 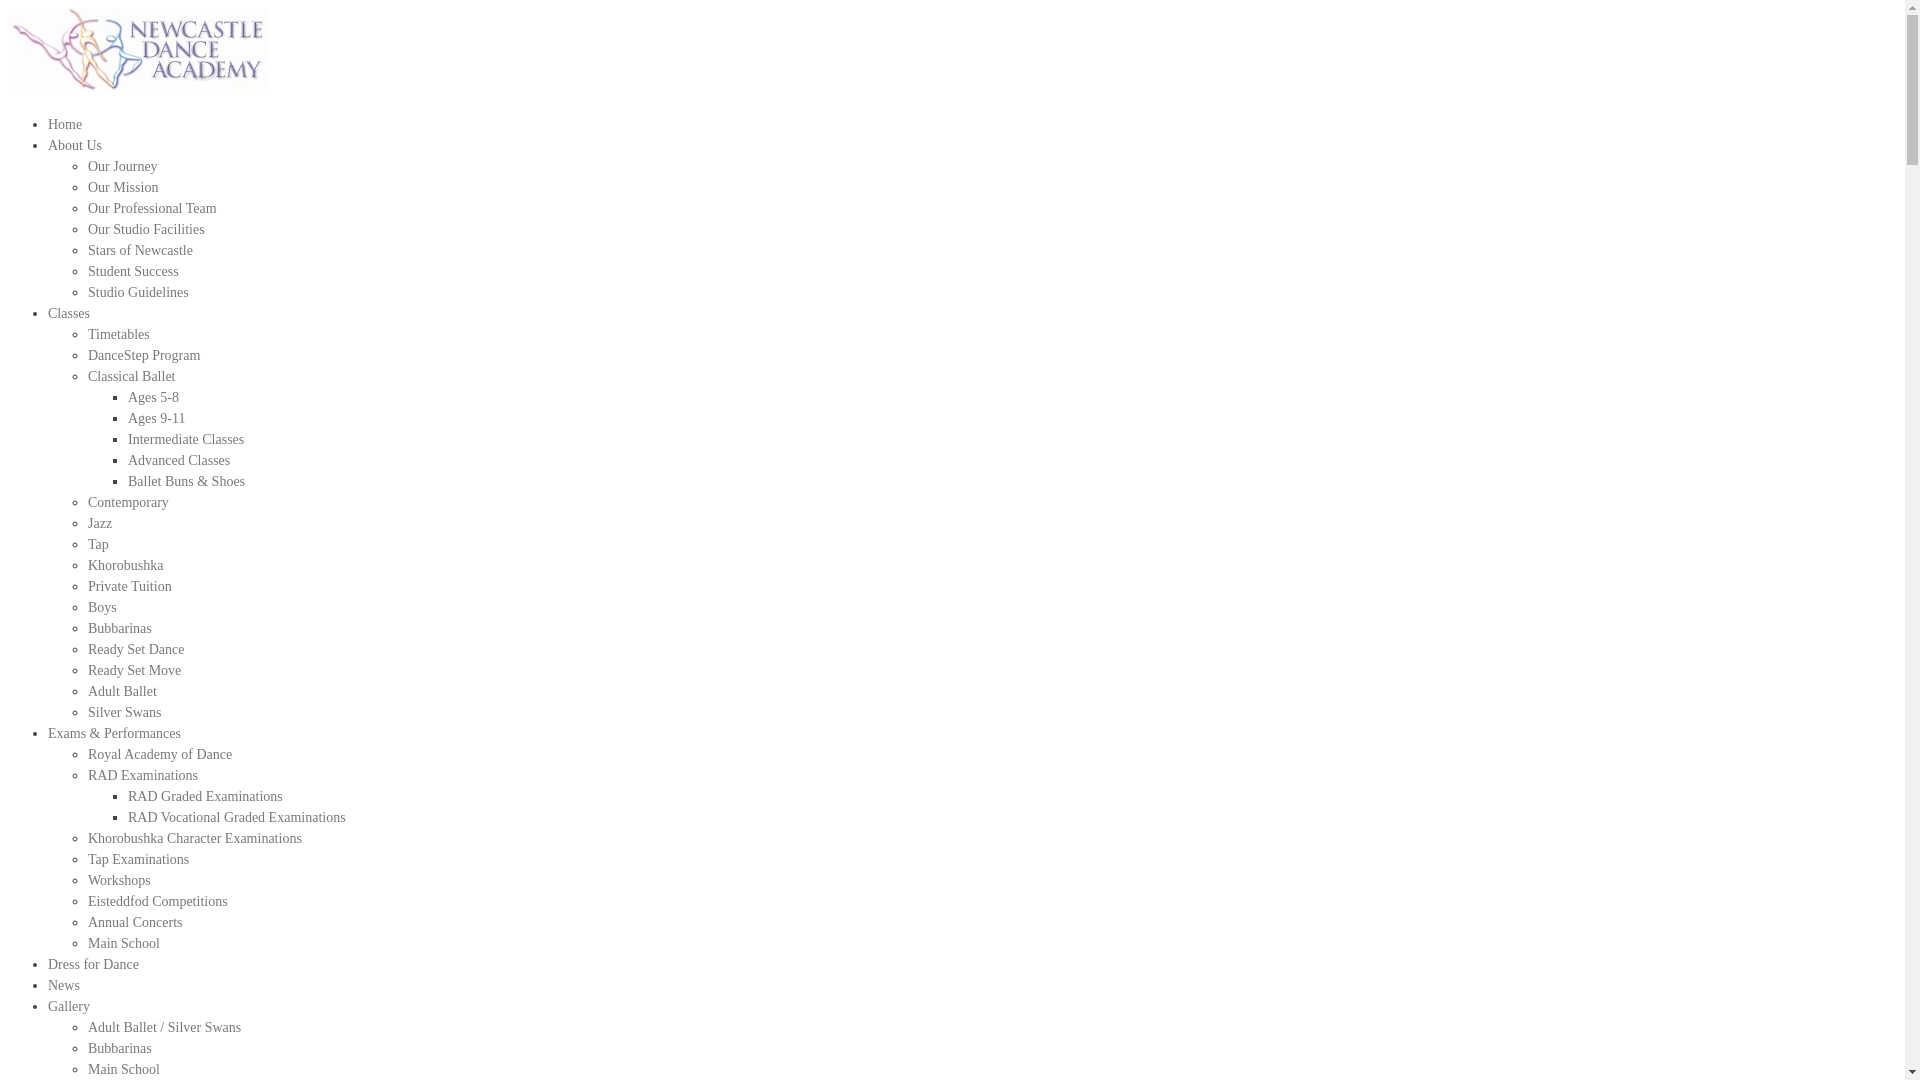 I want to click on About Us, so click(x=75, y=146).